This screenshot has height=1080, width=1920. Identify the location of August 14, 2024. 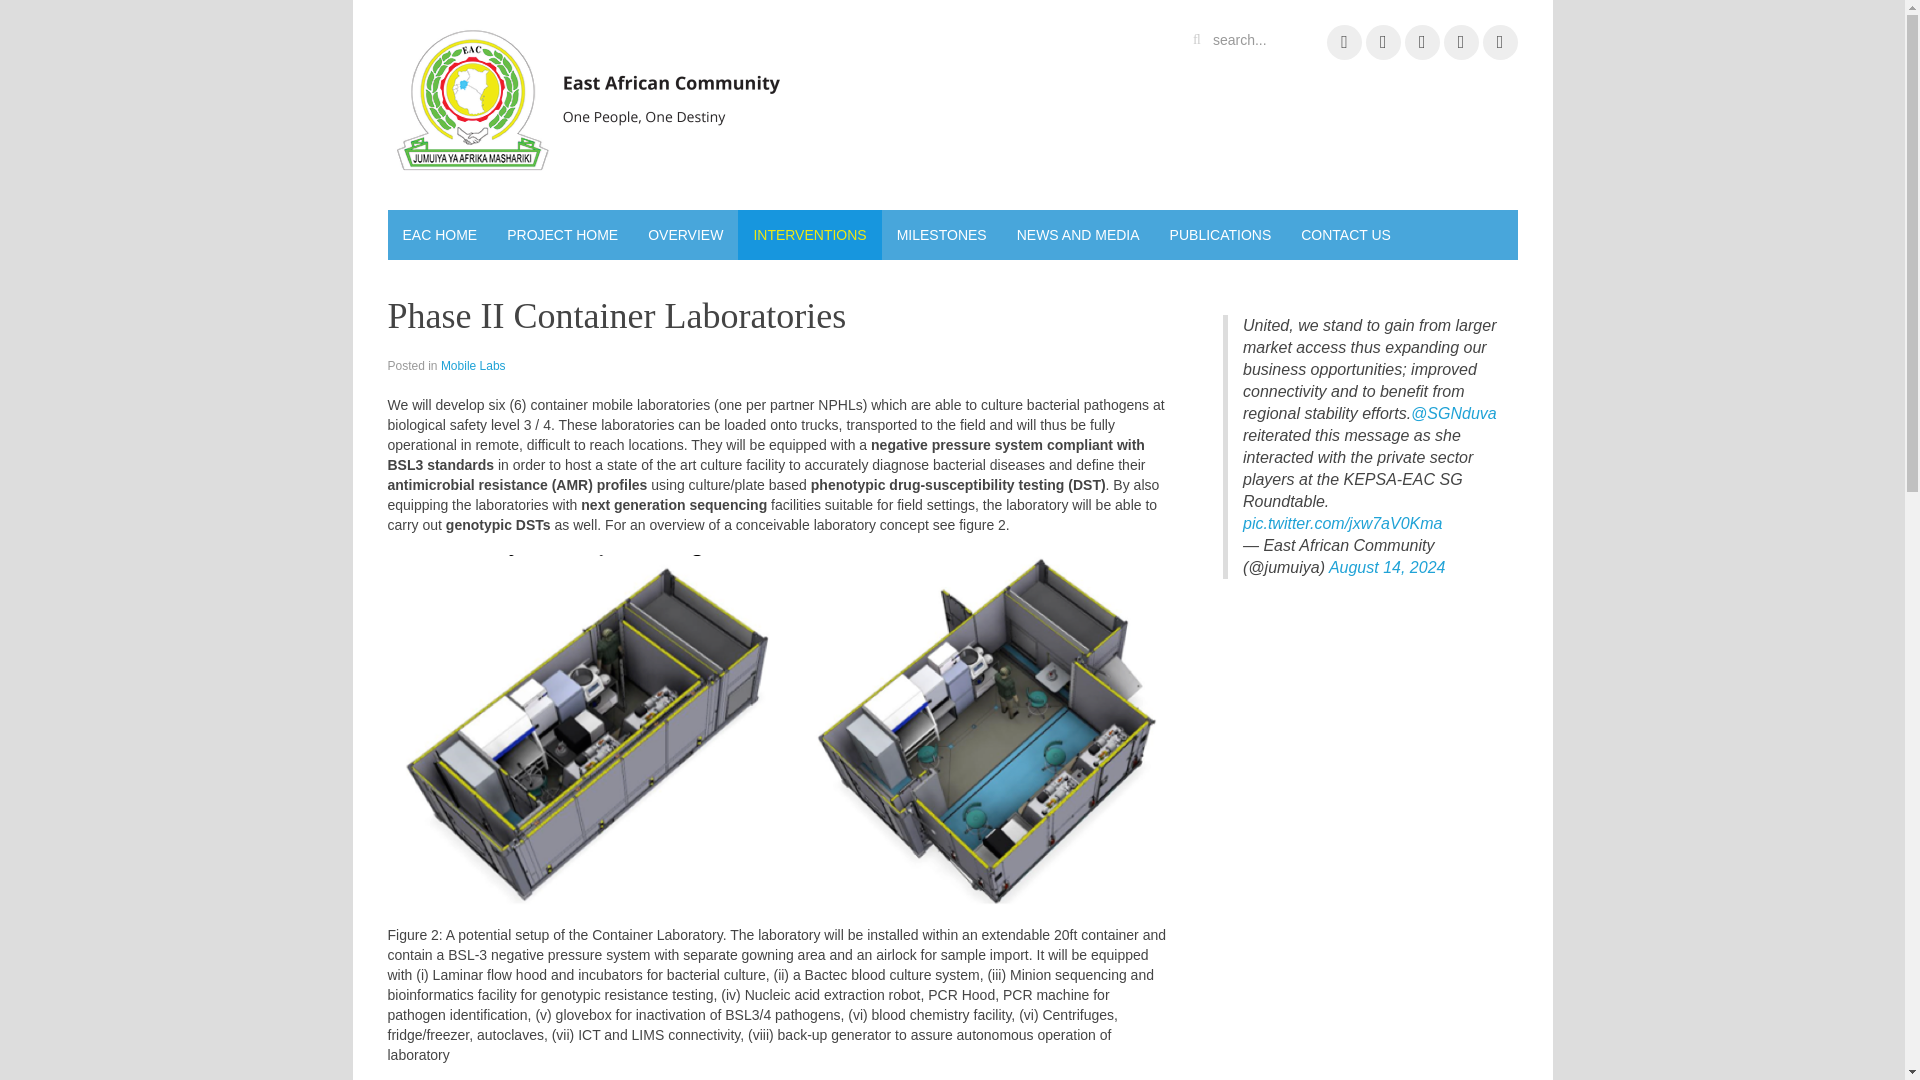
(1386, 567).